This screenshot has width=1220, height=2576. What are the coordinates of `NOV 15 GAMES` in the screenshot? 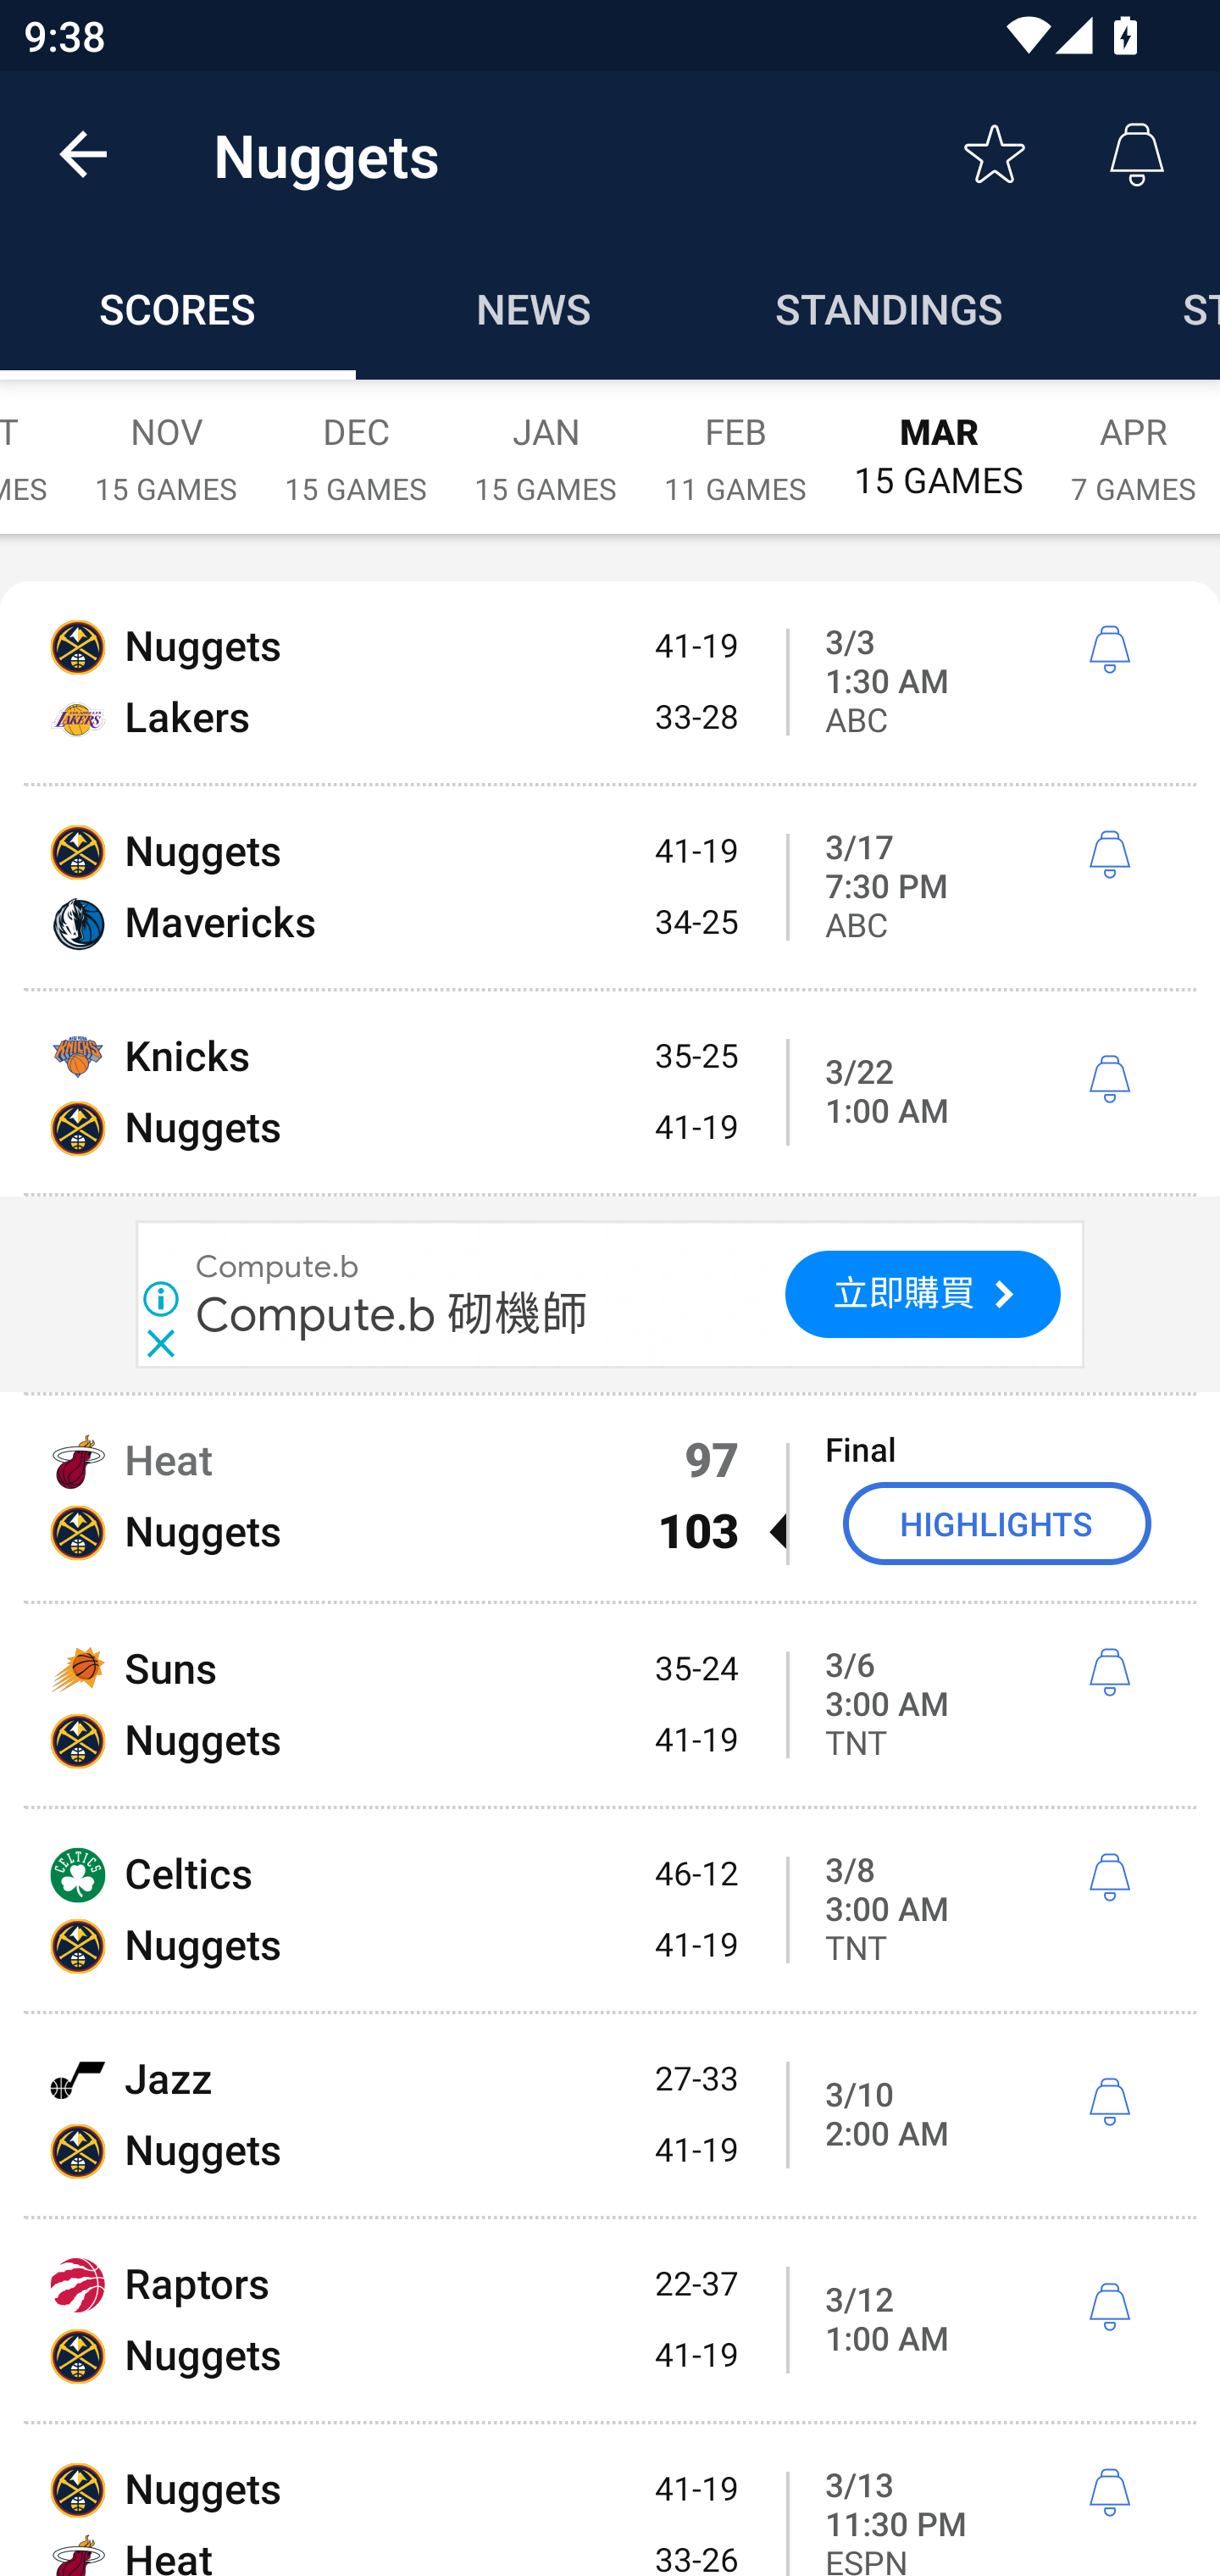 It's located at (166, 441).